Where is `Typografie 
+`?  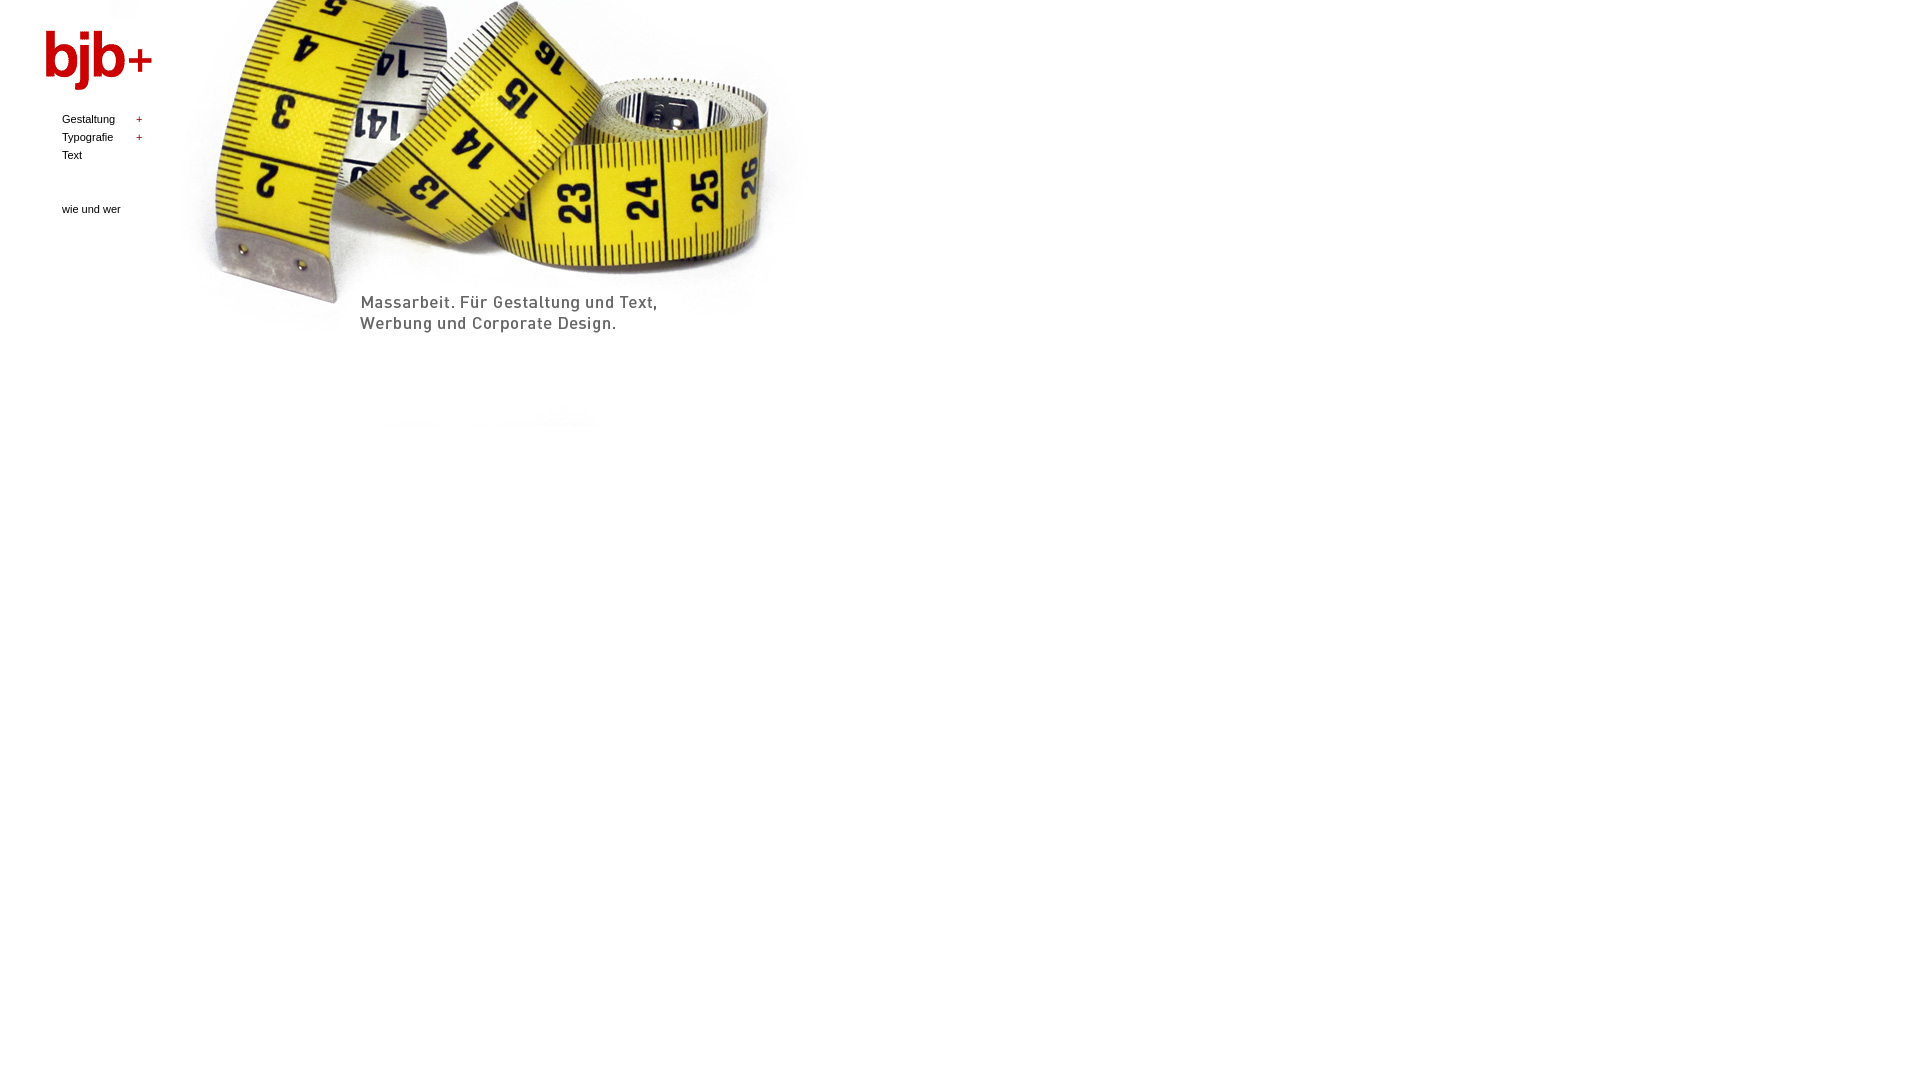
Typografie 
+ is located at coordinates (89, 137).